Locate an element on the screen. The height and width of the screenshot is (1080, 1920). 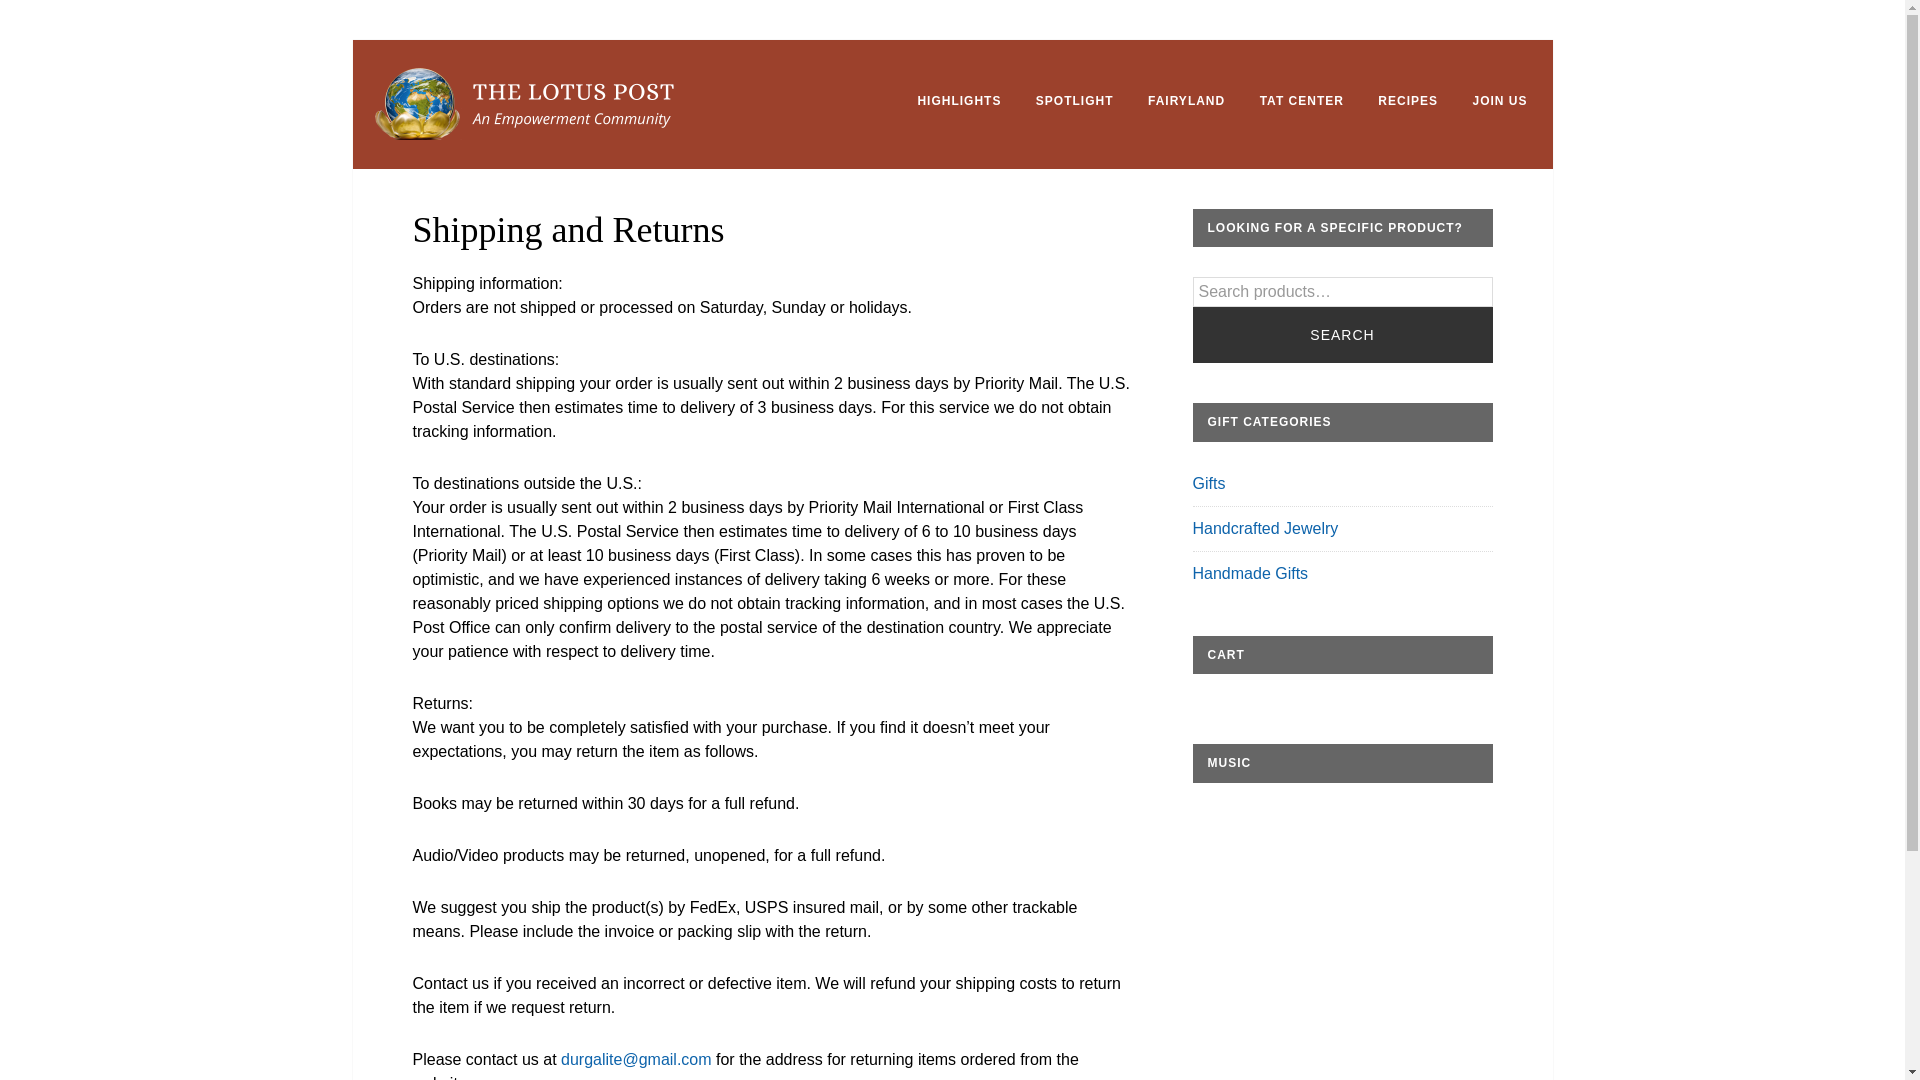
FAIRYLAND is located at coordinates (1186, 100).